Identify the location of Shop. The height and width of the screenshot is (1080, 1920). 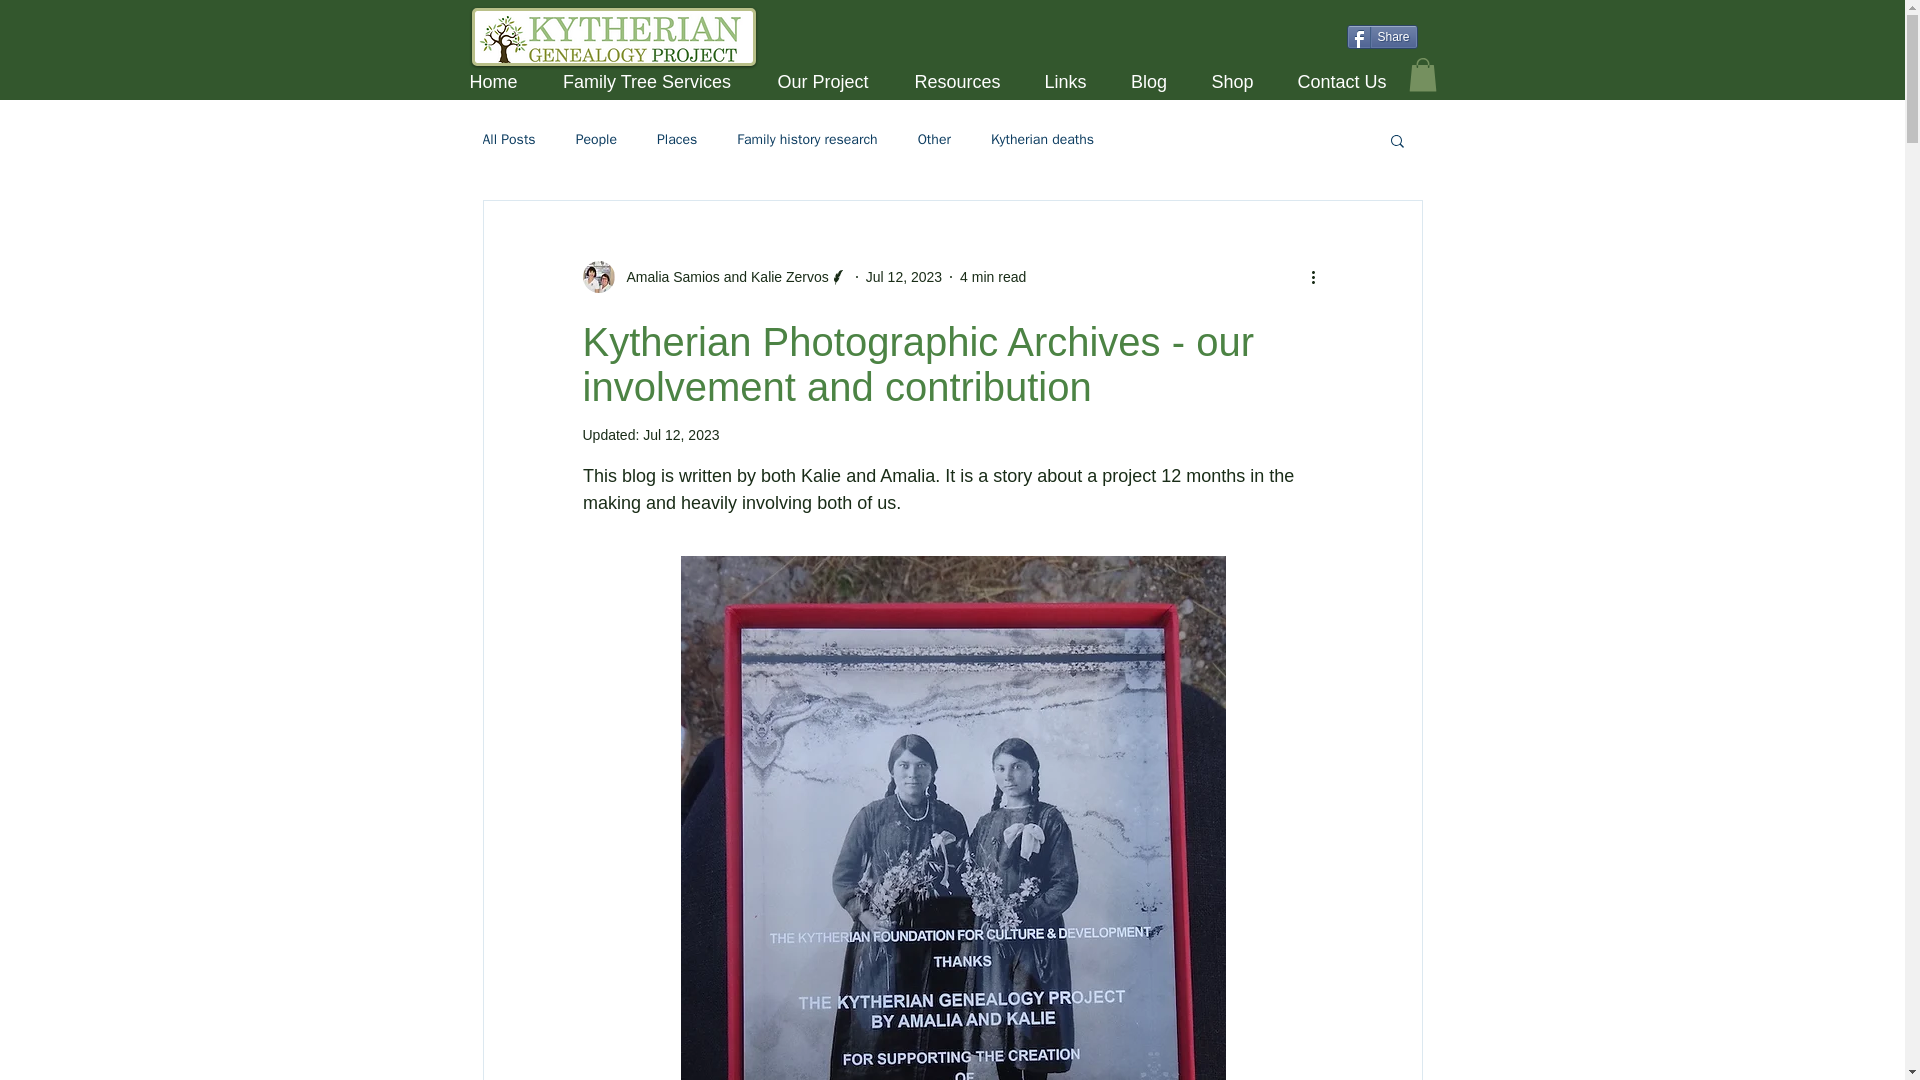
(1233, 82).